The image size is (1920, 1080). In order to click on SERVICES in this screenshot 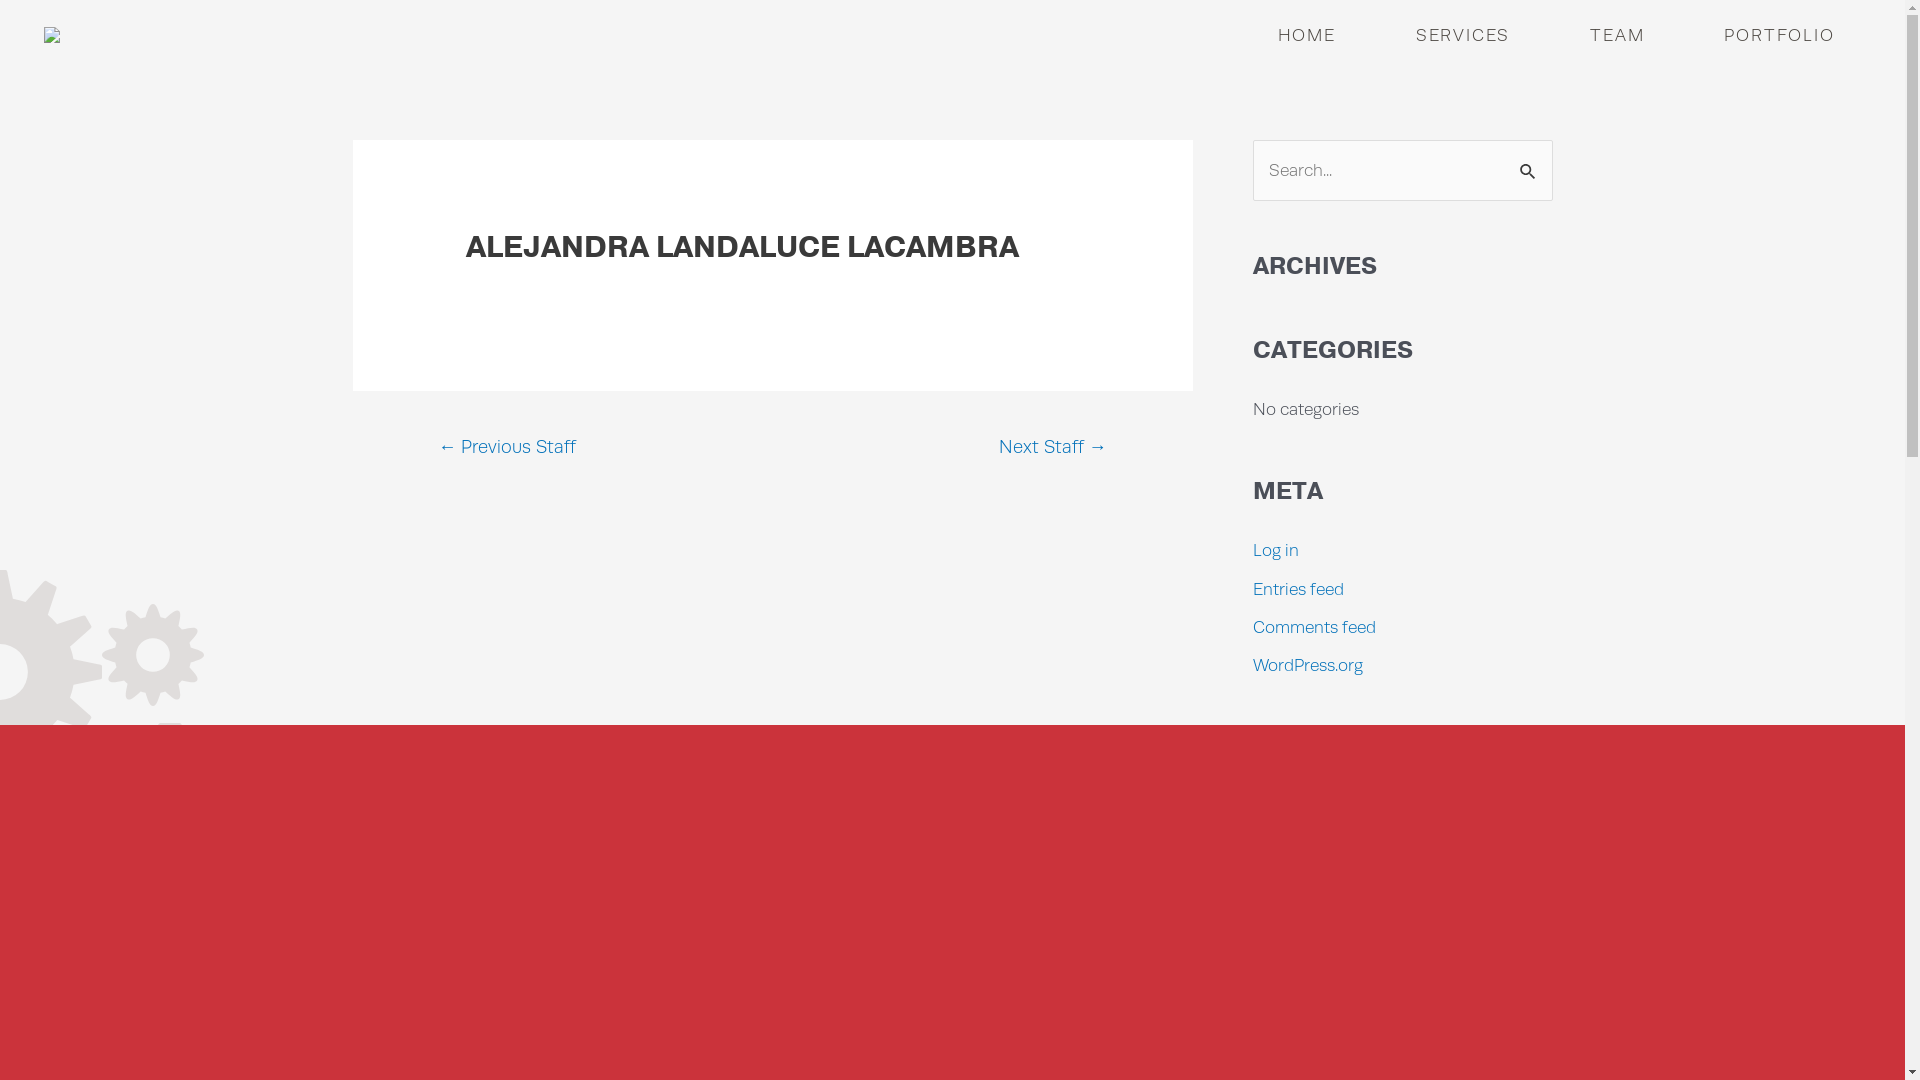, I will do `click(1463, 36)`.